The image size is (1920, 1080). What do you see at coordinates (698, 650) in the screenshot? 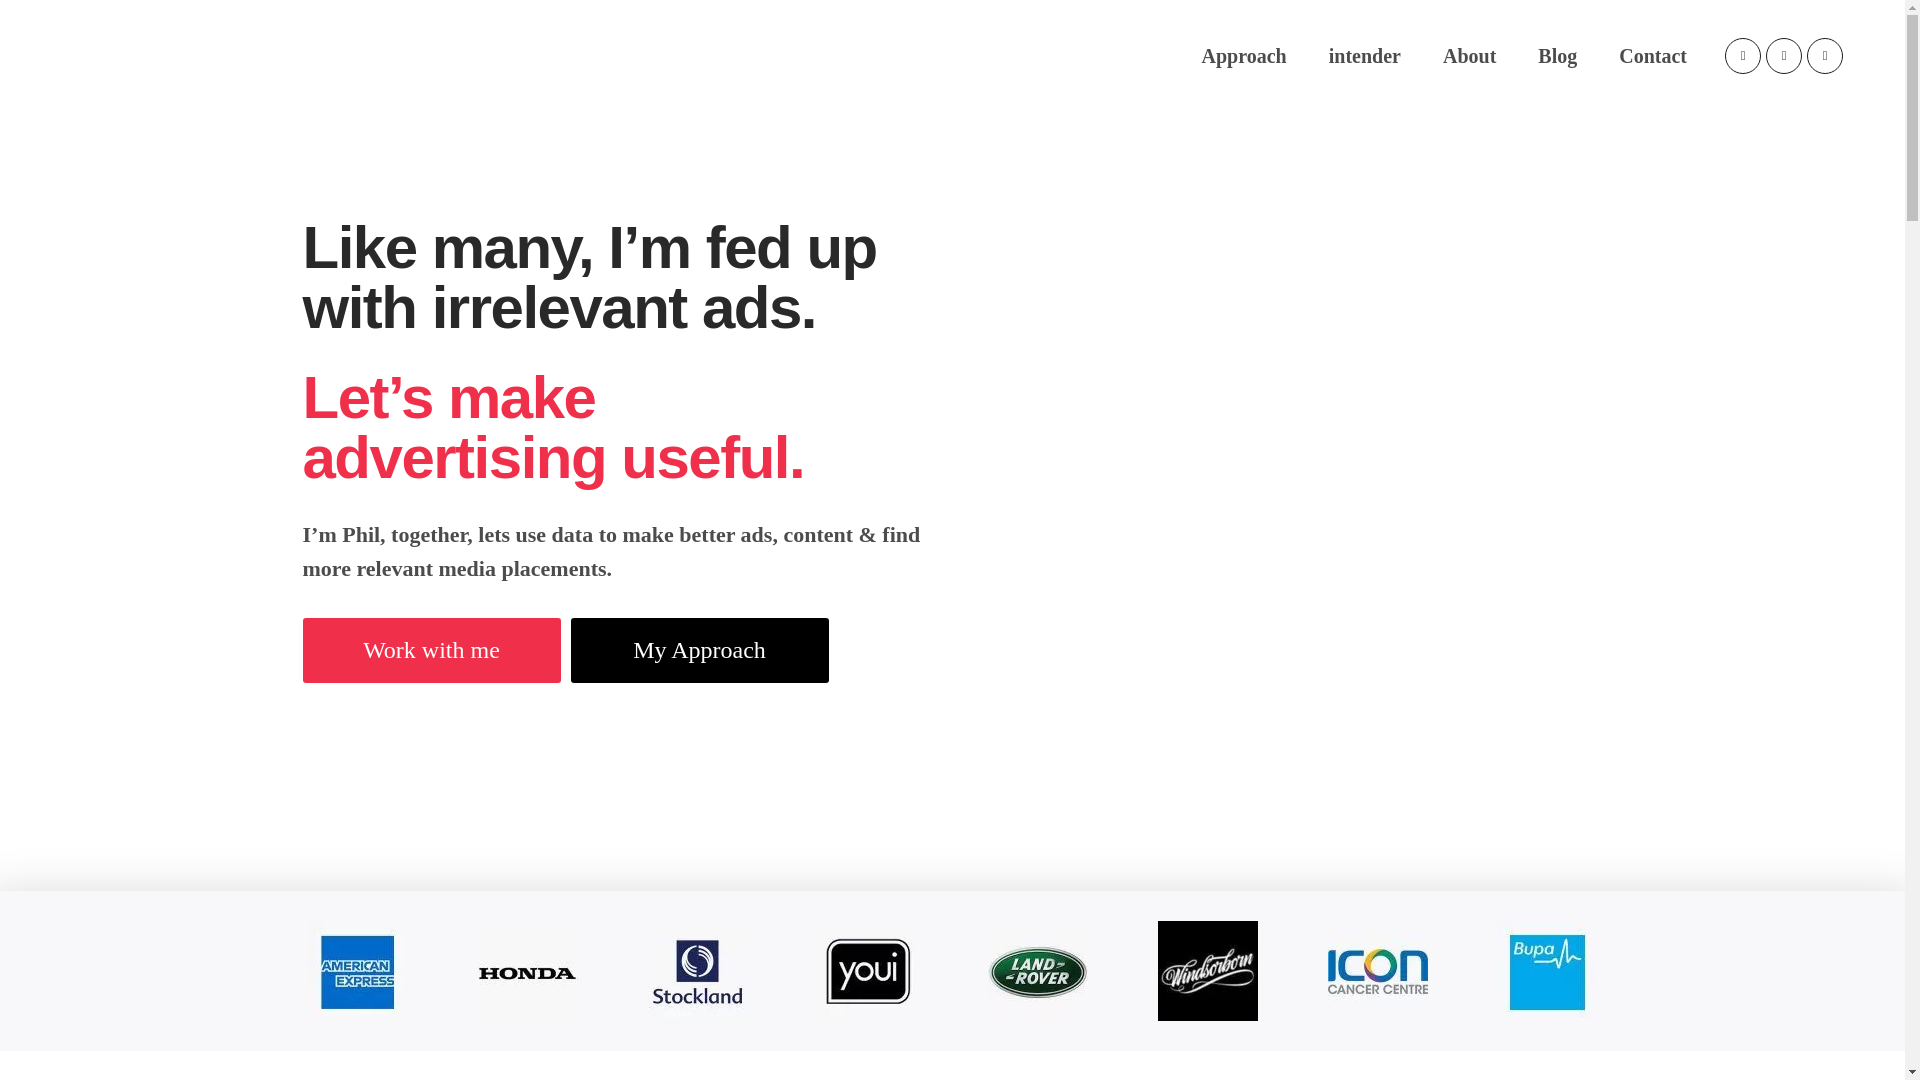
I see `My Approach` at bounding box center [698, 650].